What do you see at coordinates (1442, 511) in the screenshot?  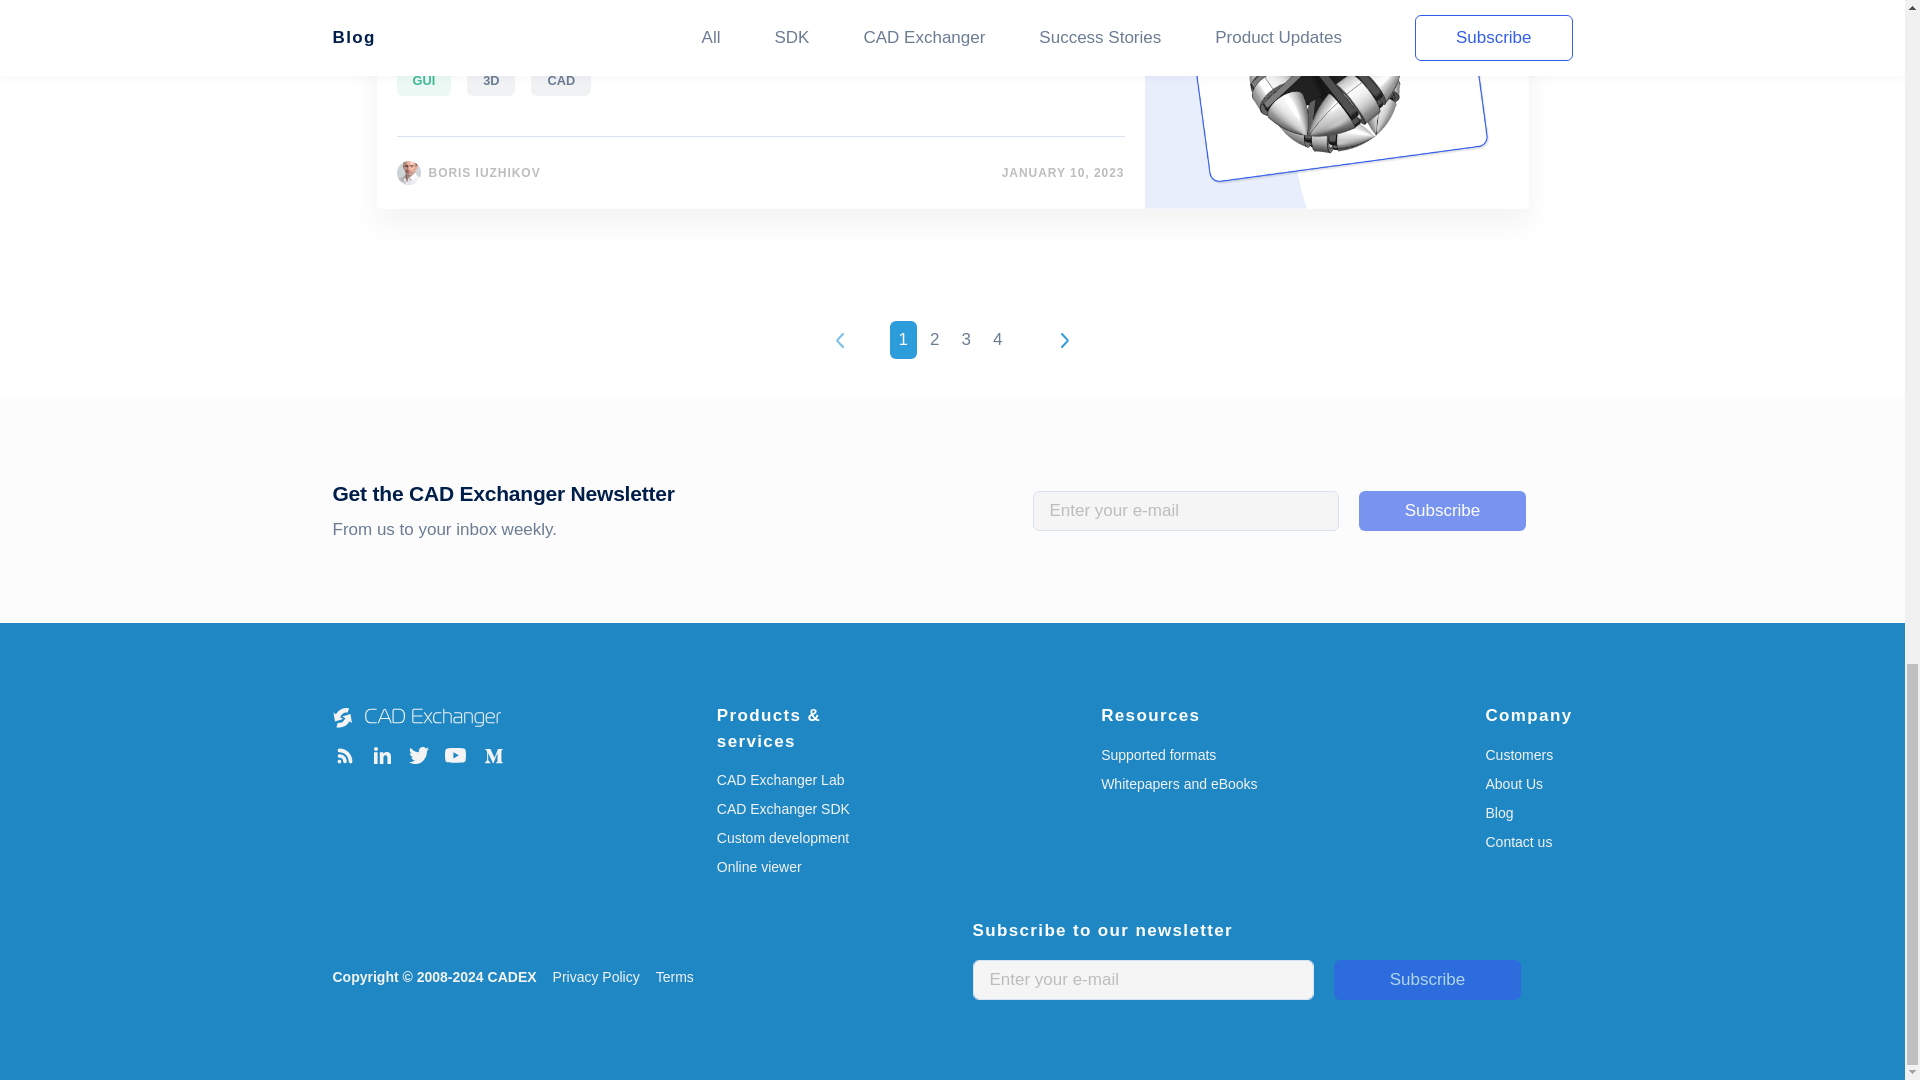 I see `Subscribe` at bounding box center [1442, 511].